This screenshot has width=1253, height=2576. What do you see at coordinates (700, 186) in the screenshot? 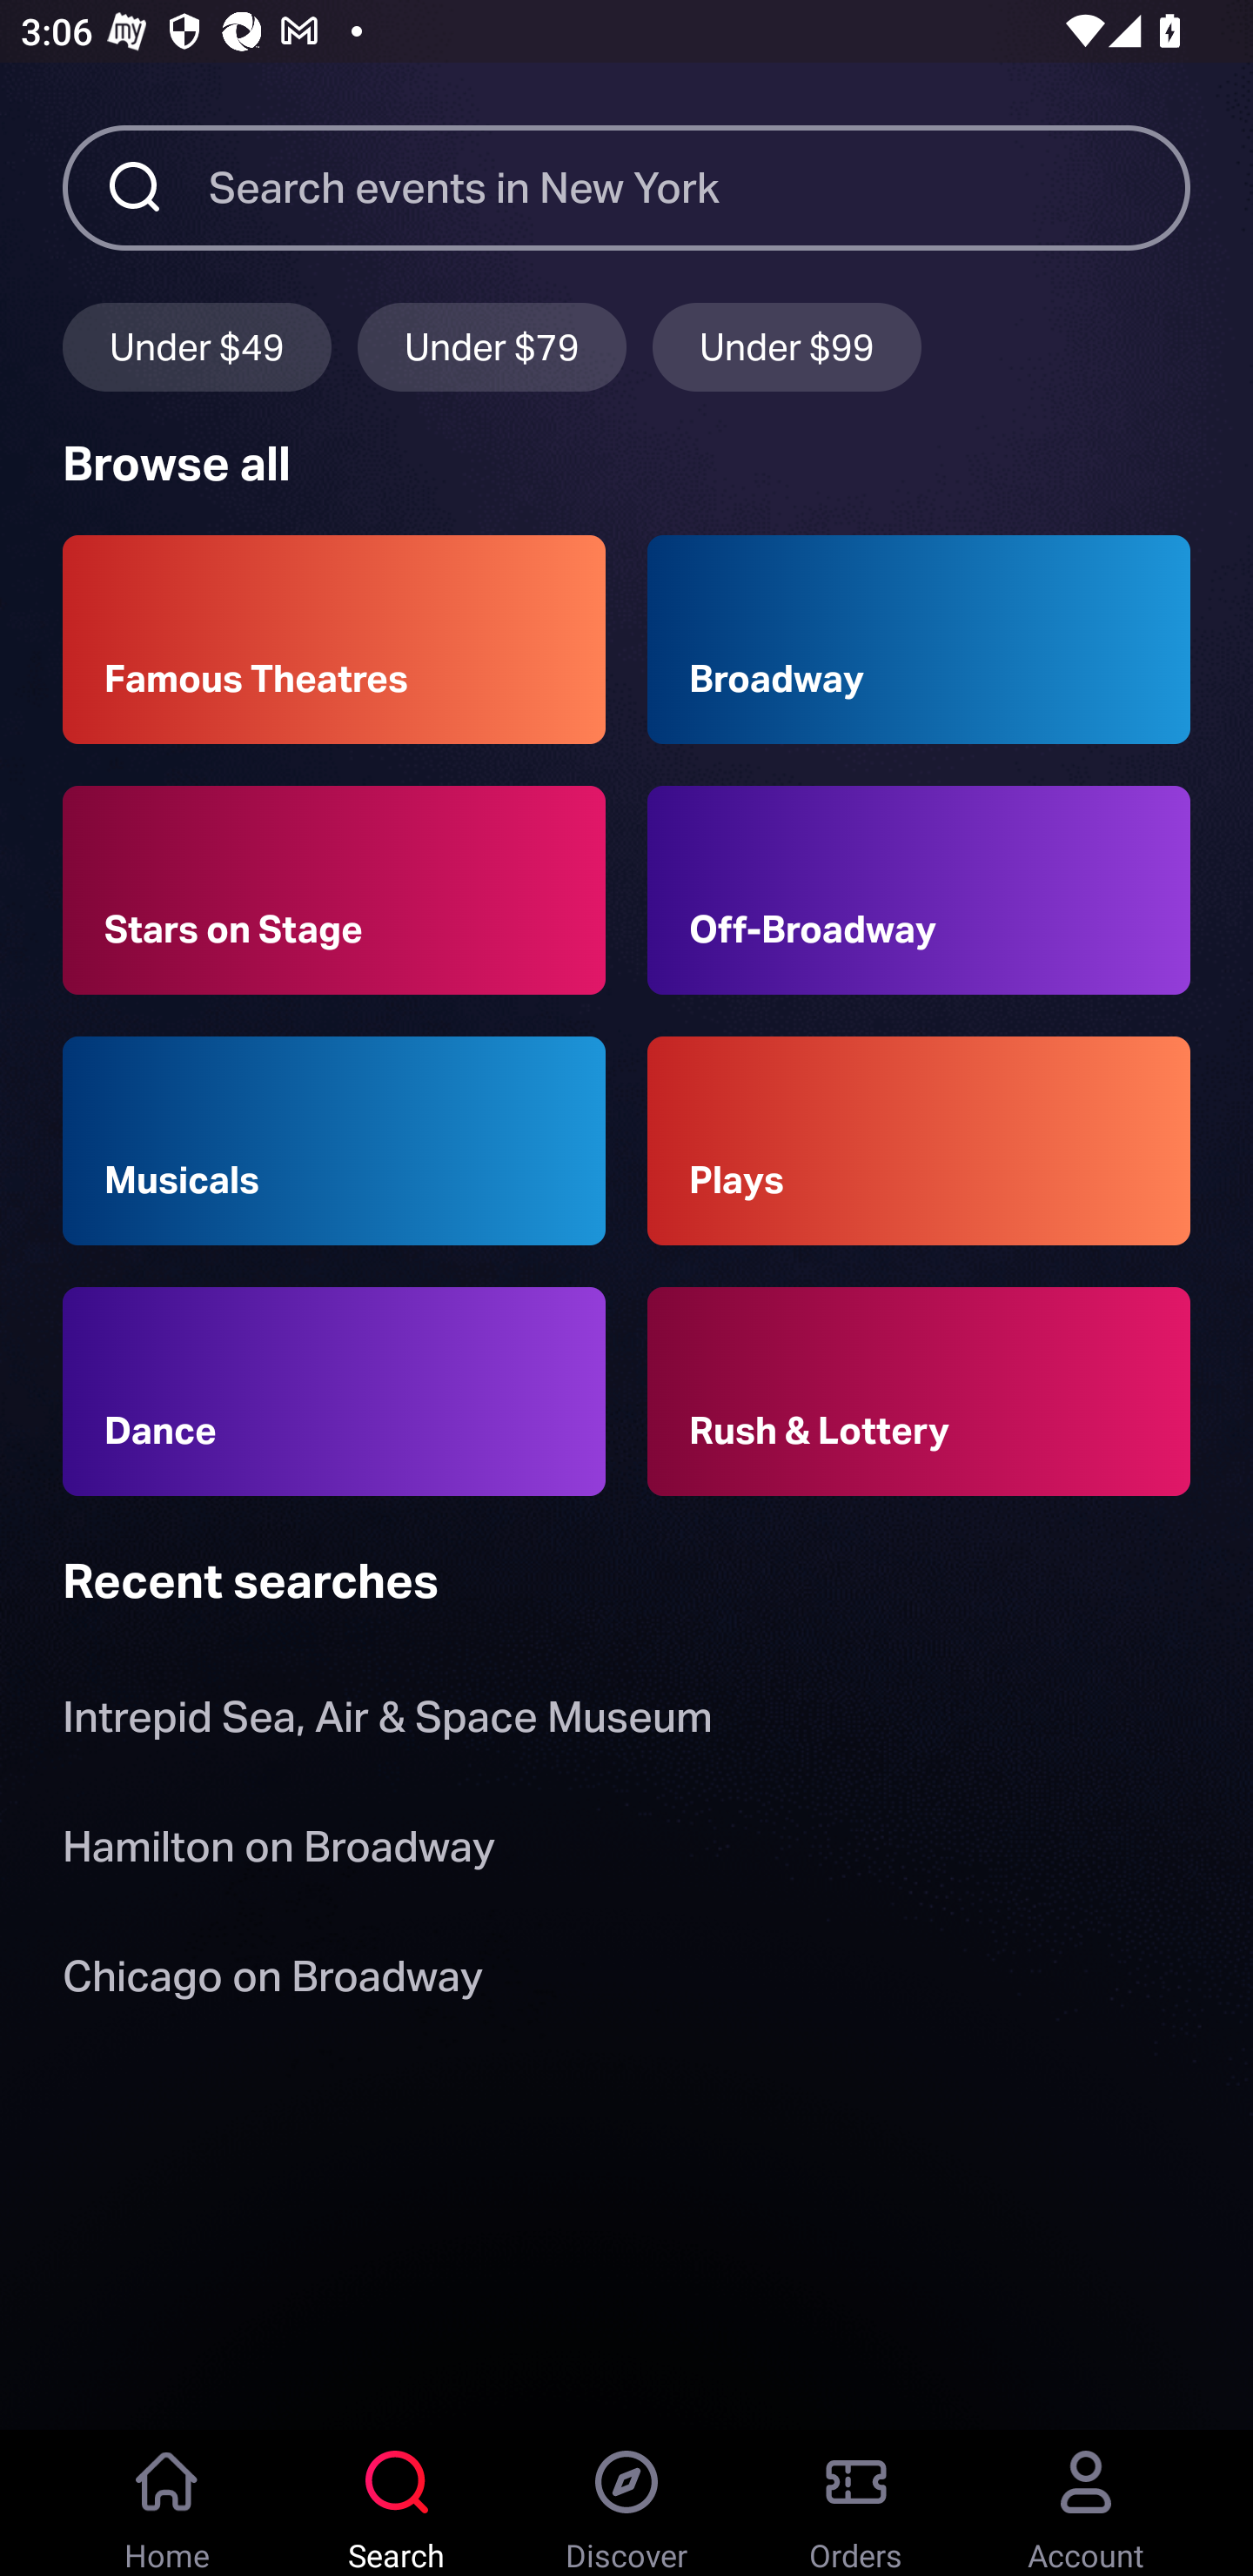
I see `Search events in New York` at bounding box center [700, 186].